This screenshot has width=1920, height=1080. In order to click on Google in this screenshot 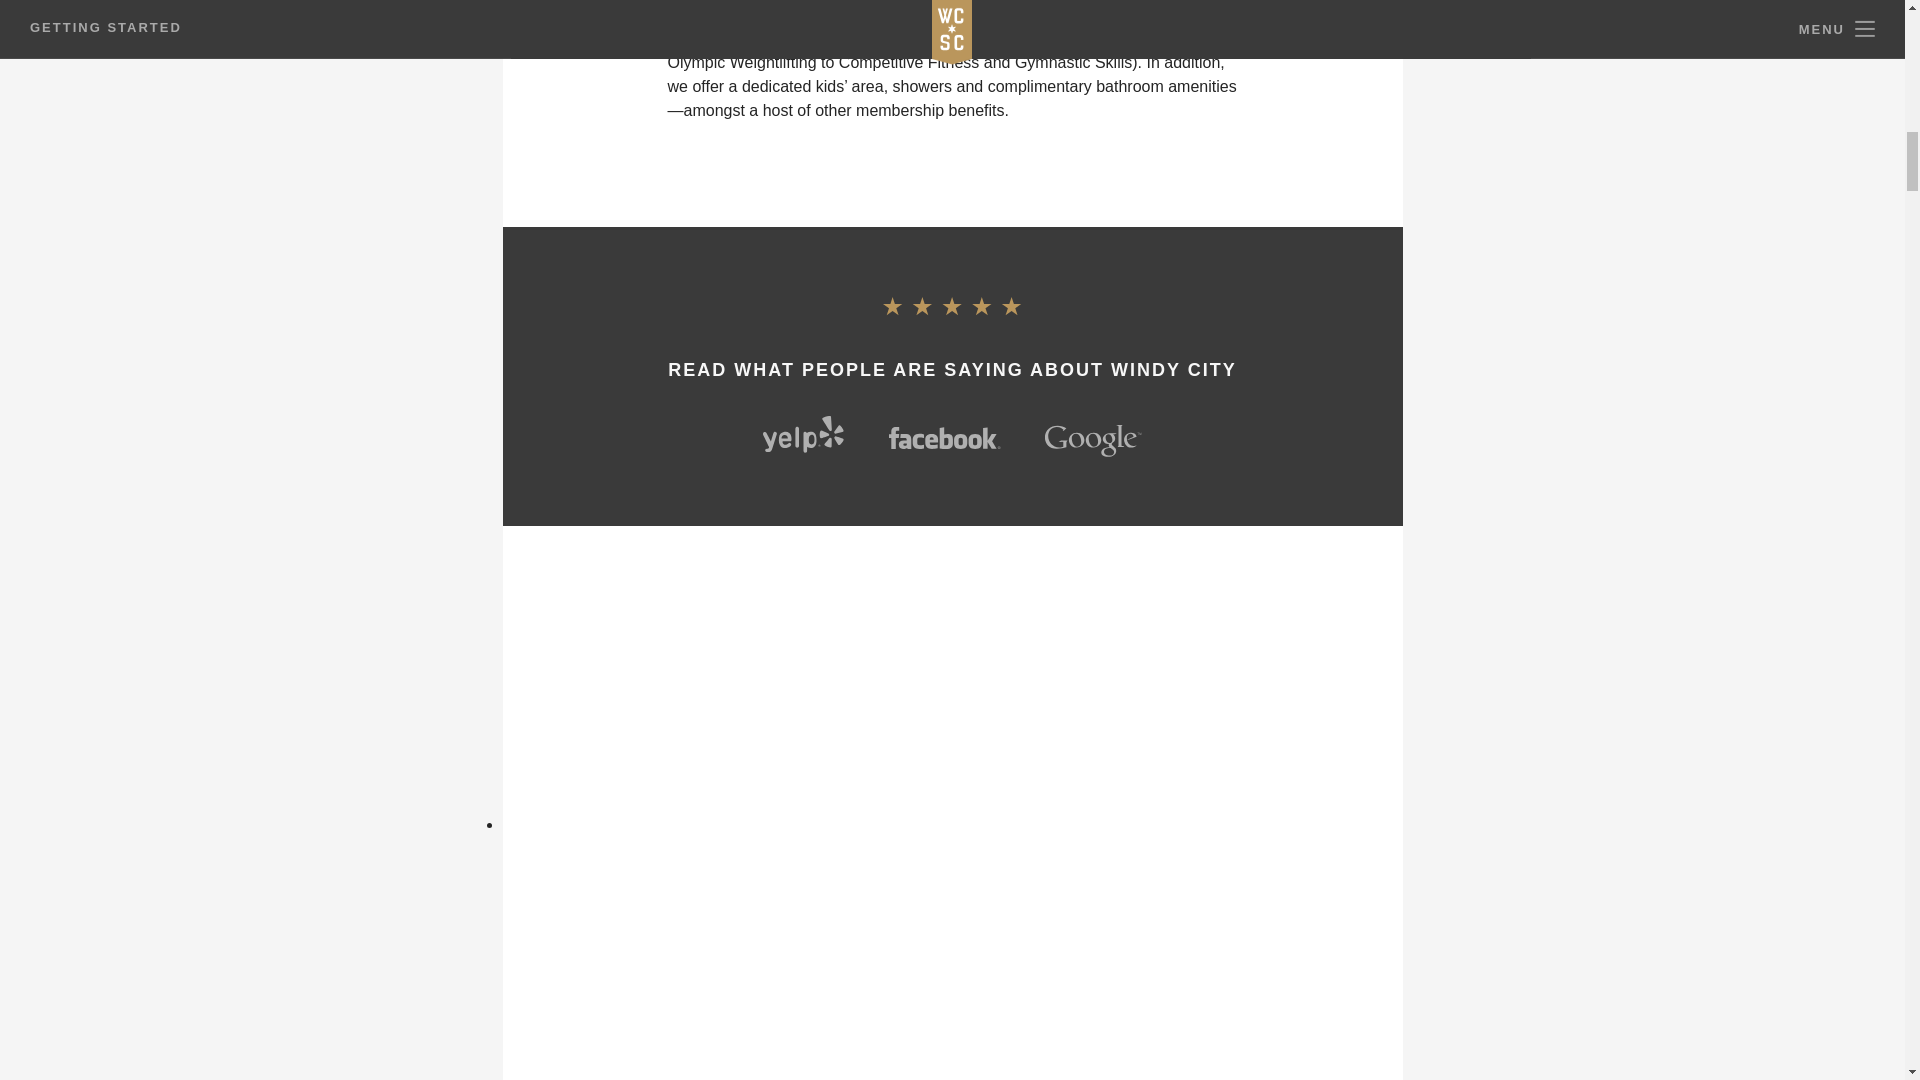, I will do `click(1093, 440)`.